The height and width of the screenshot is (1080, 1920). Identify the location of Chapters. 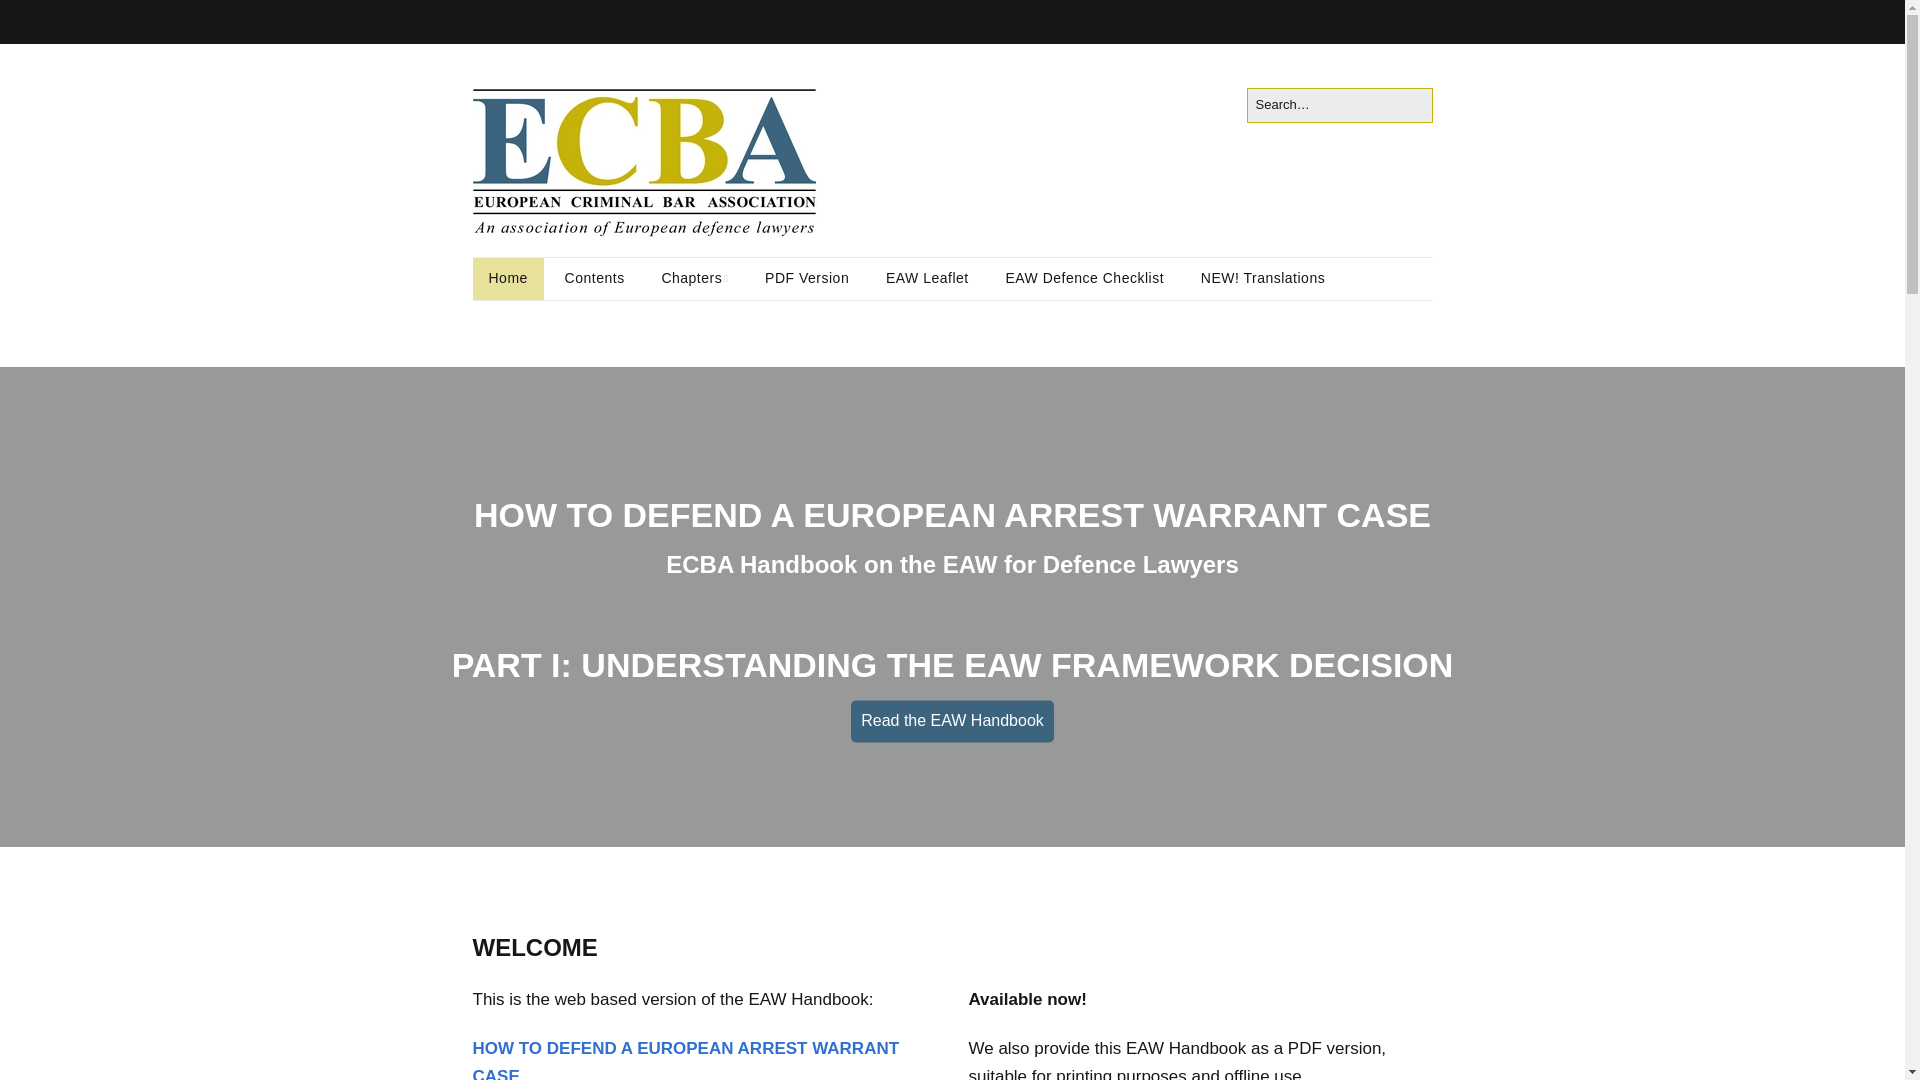
(694, 279).